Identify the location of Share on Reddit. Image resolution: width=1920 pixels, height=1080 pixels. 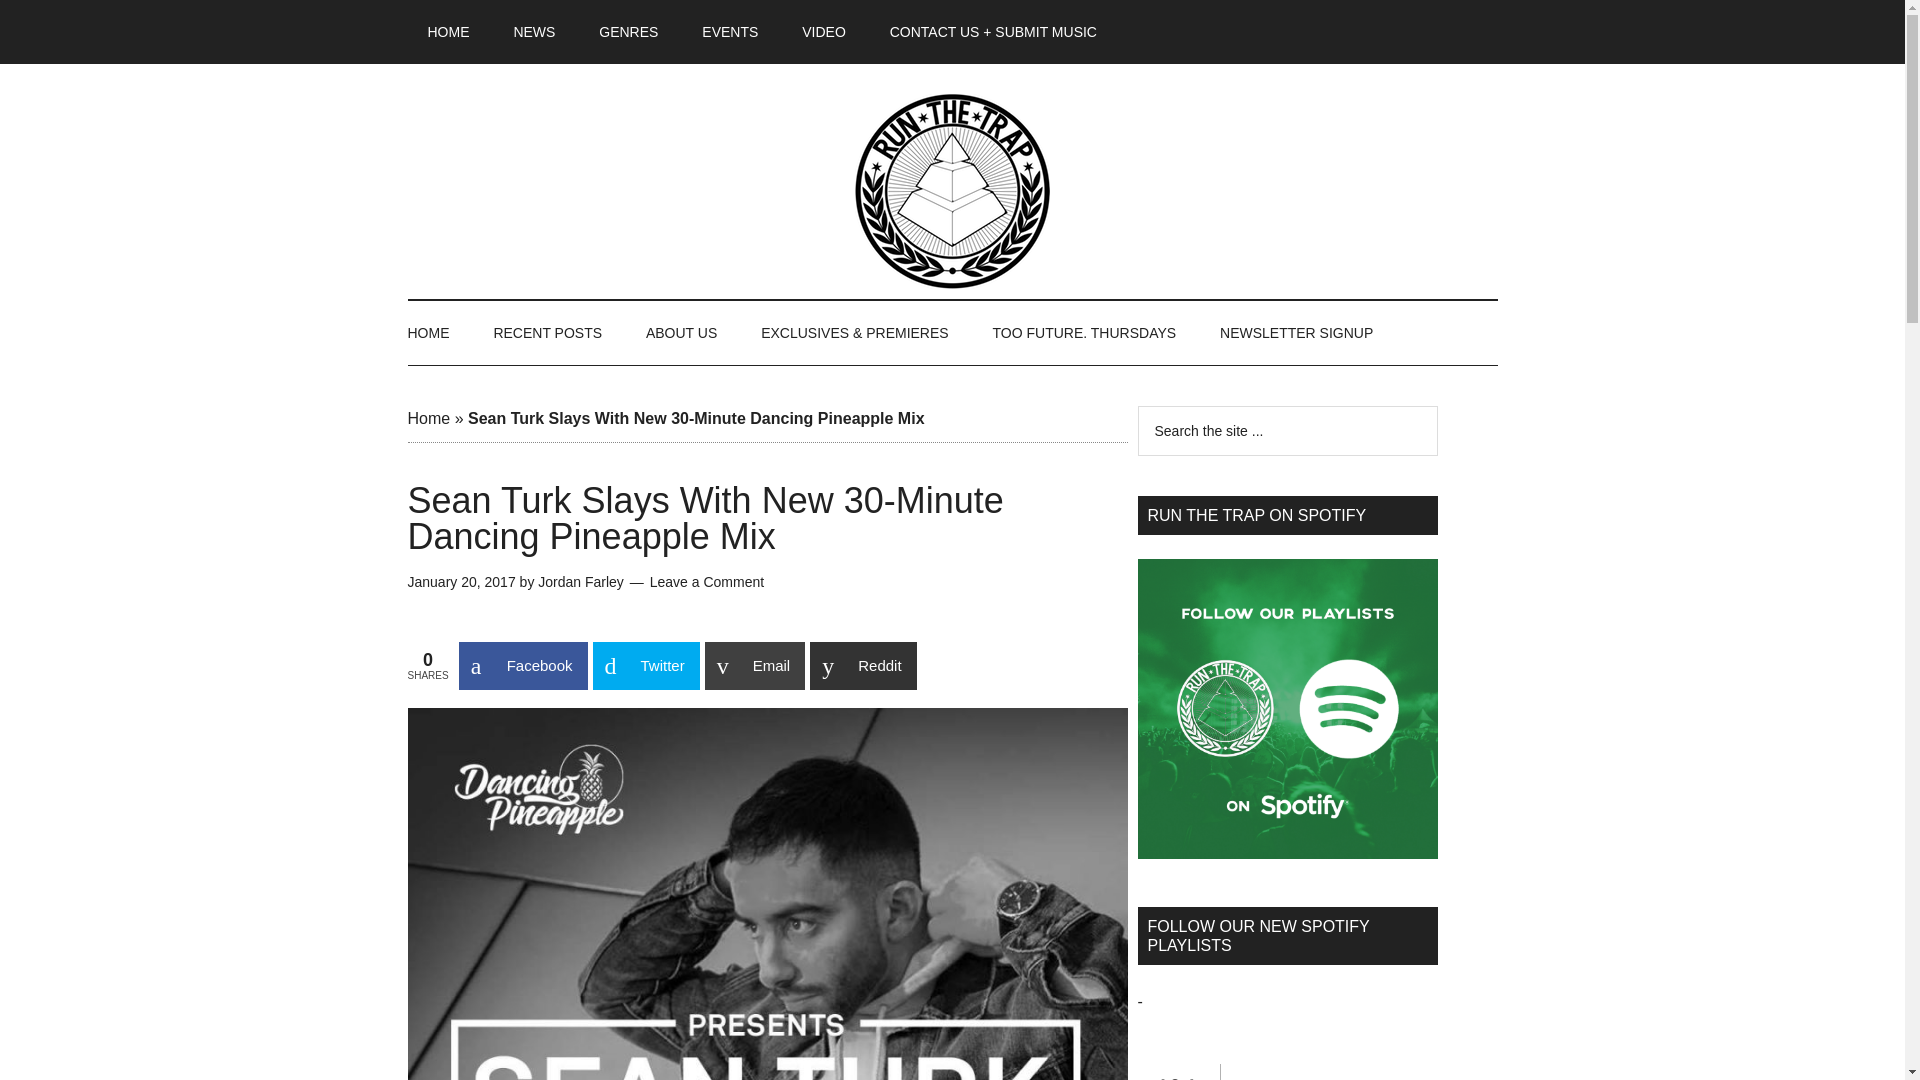
(862, 666).